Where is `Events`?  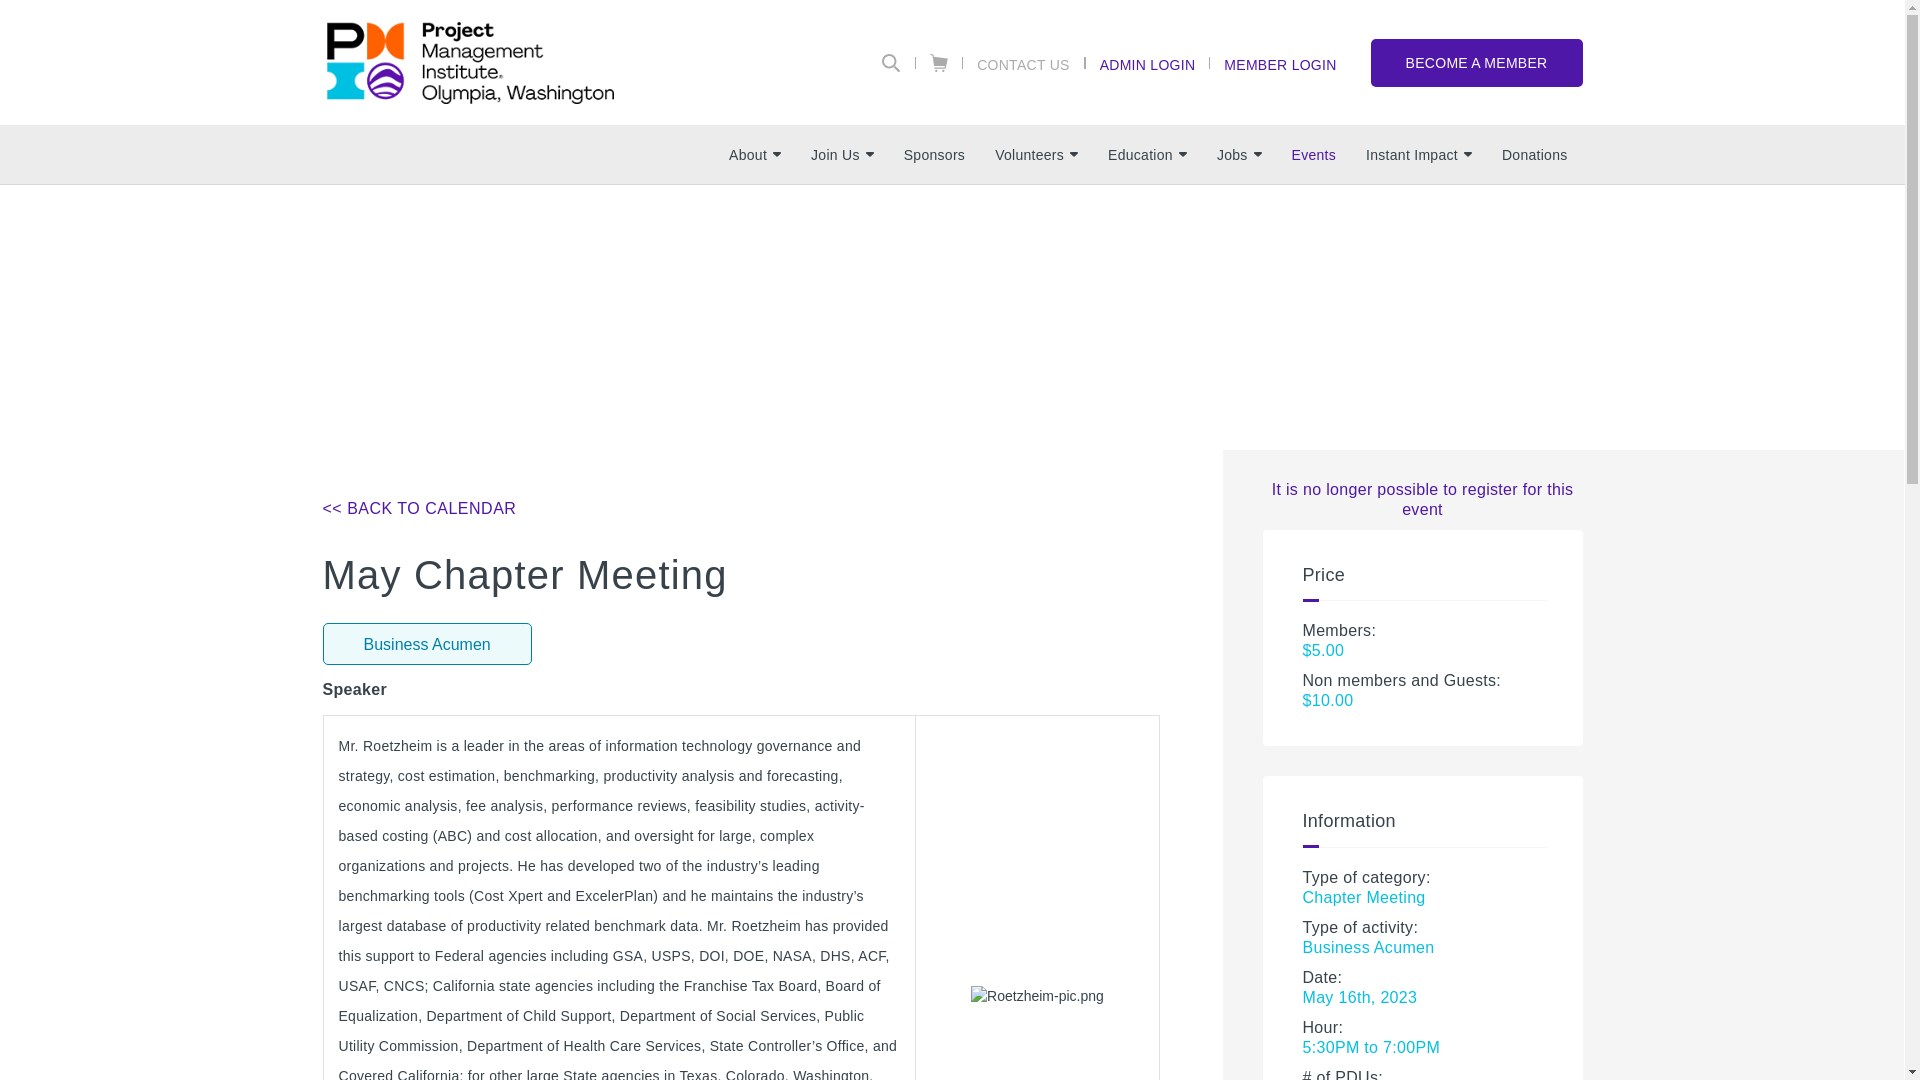 Events is located at coordinates (1314, 154).